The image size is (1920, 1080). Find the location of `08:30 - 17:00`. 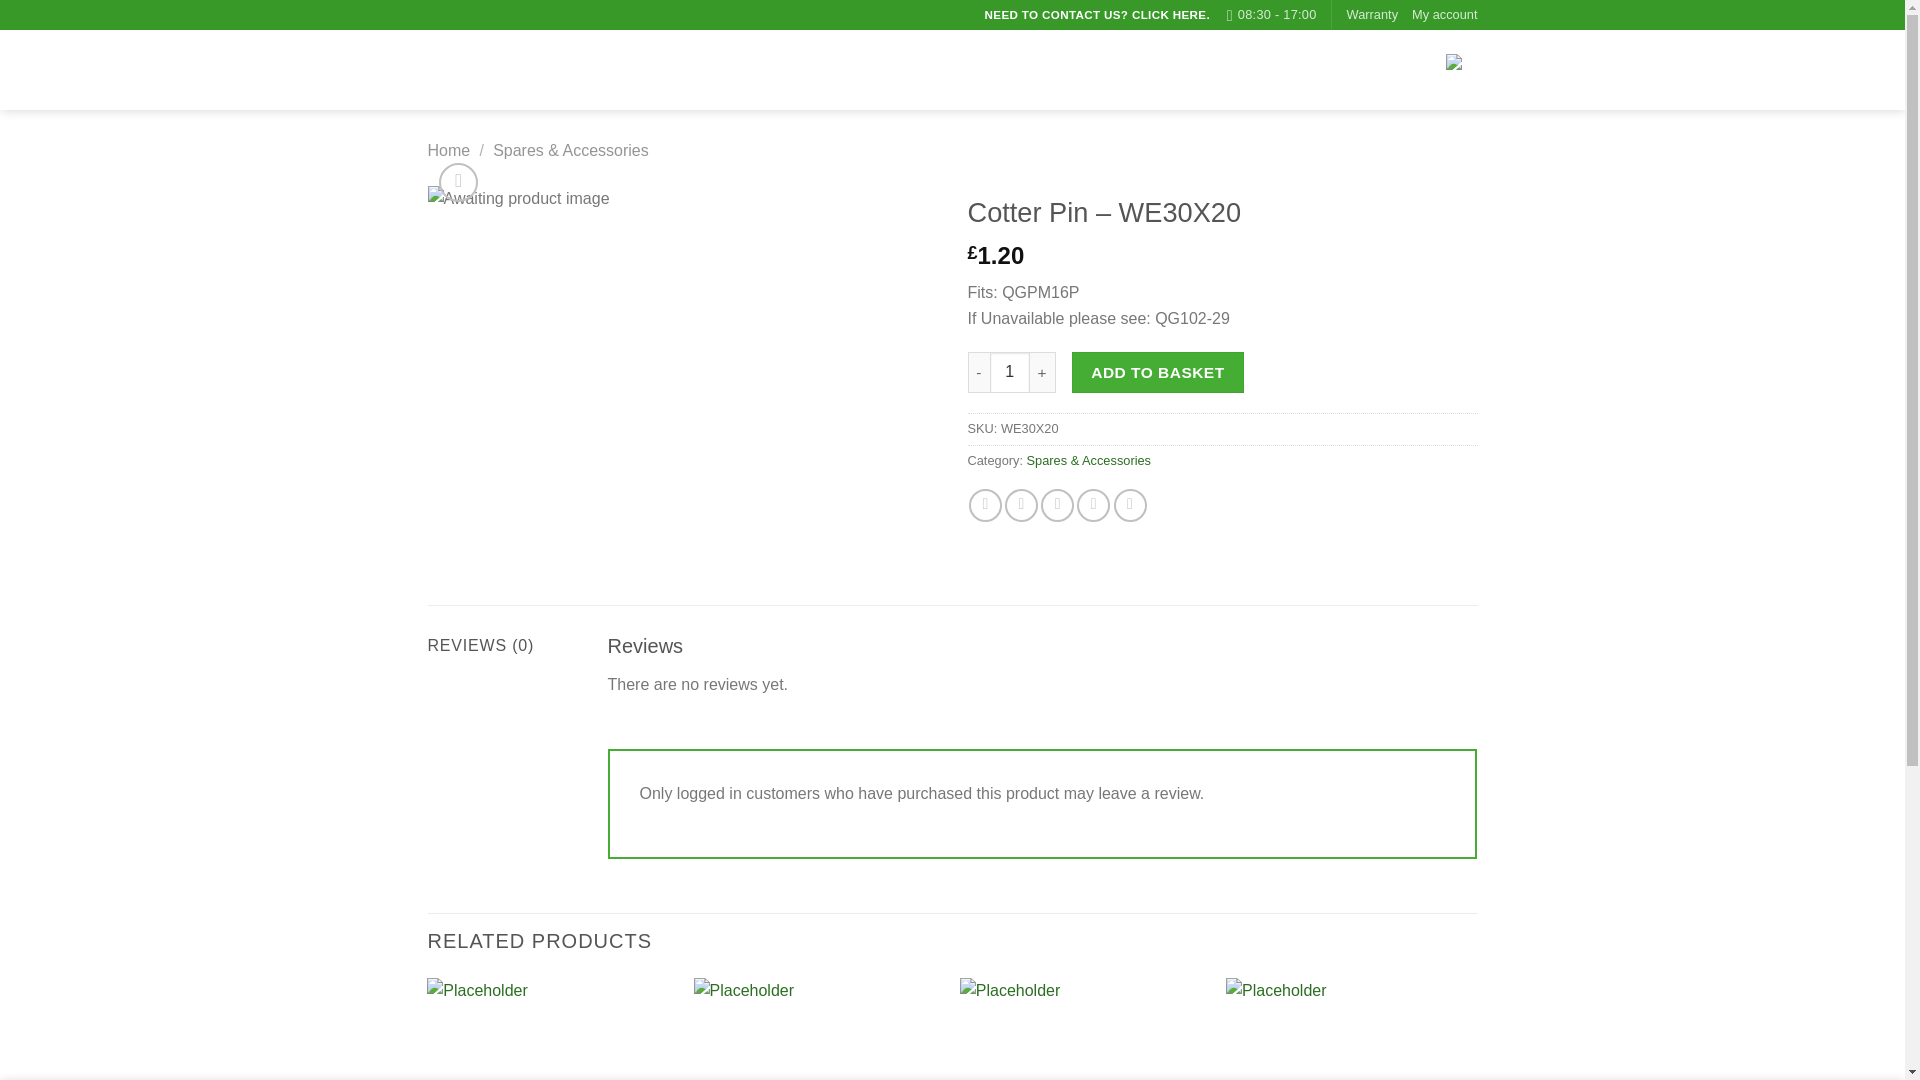

08:30 - 17:00 is located at coordinates (1272, 15).